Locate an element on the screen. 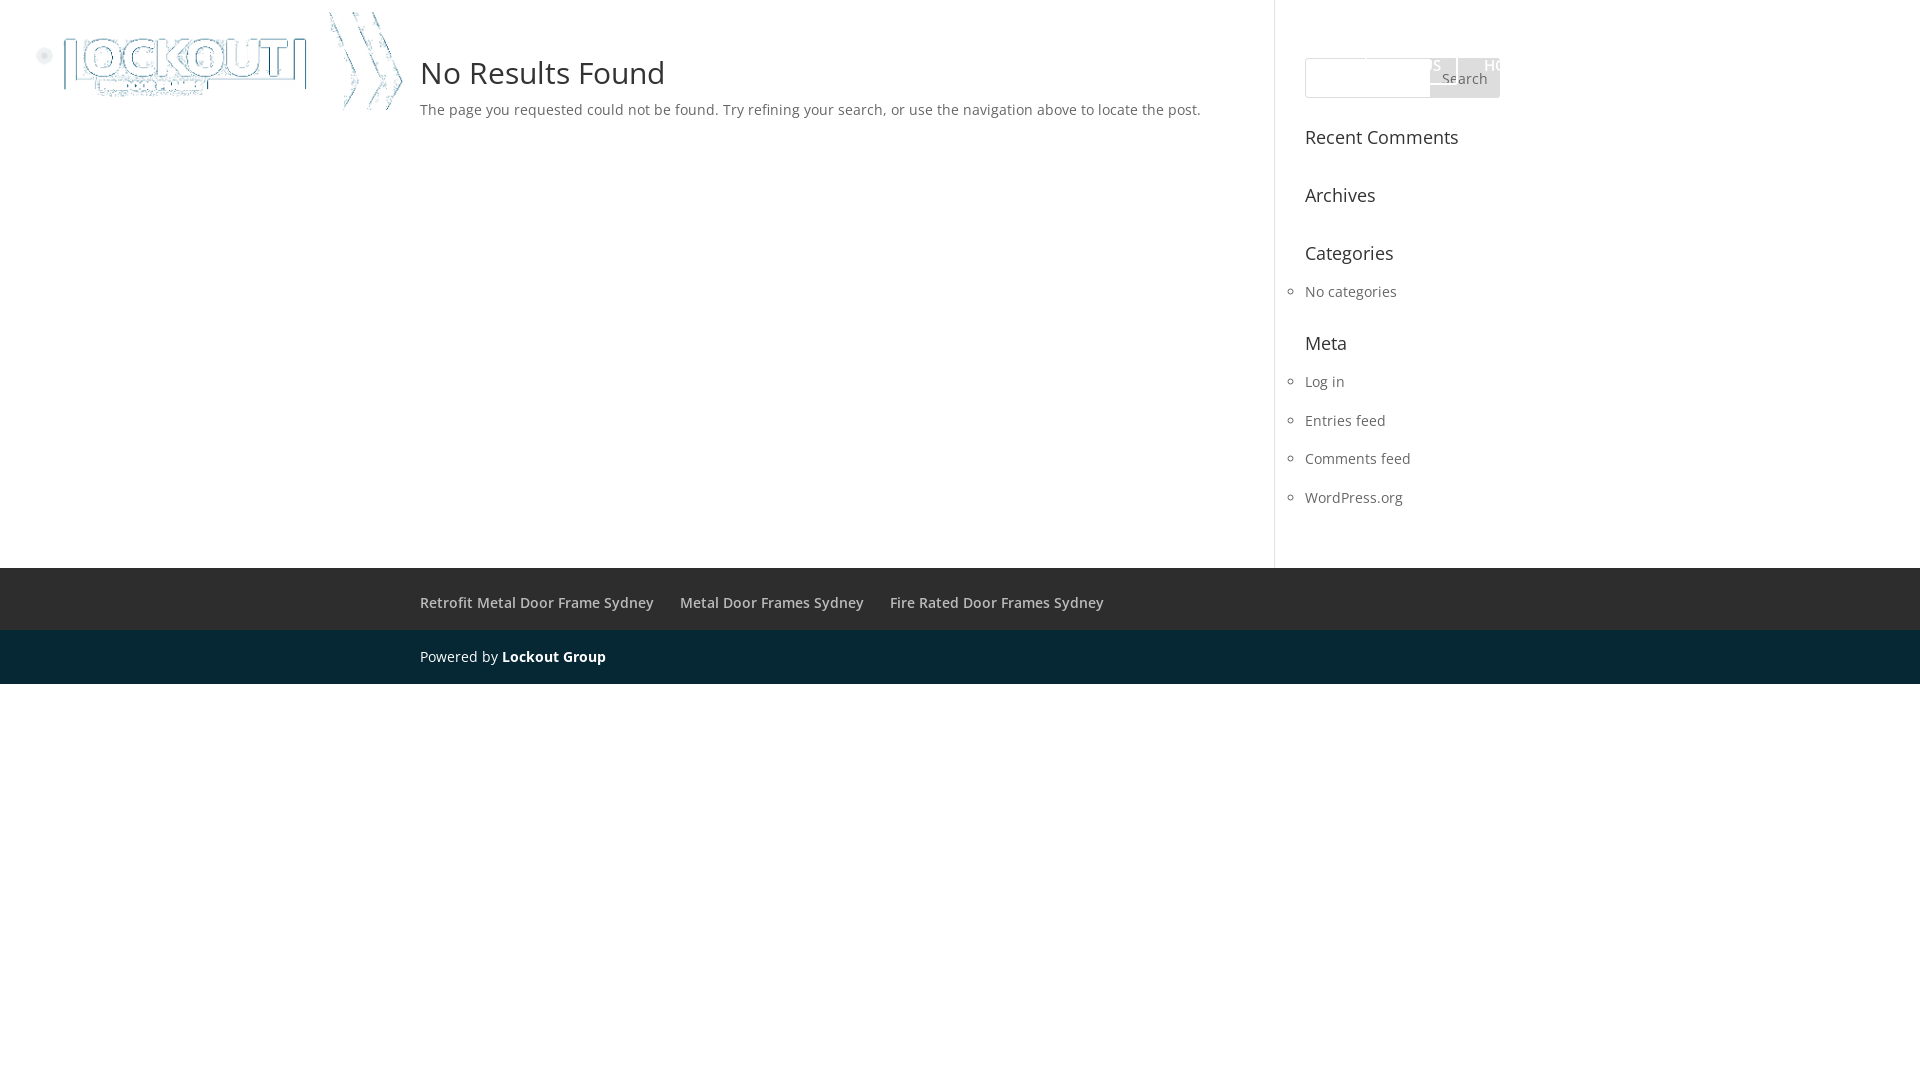 This screenshot has width=1920, height=1080. Retrofit Metal Door Frame Sydney is located at coordinates (537, 602).